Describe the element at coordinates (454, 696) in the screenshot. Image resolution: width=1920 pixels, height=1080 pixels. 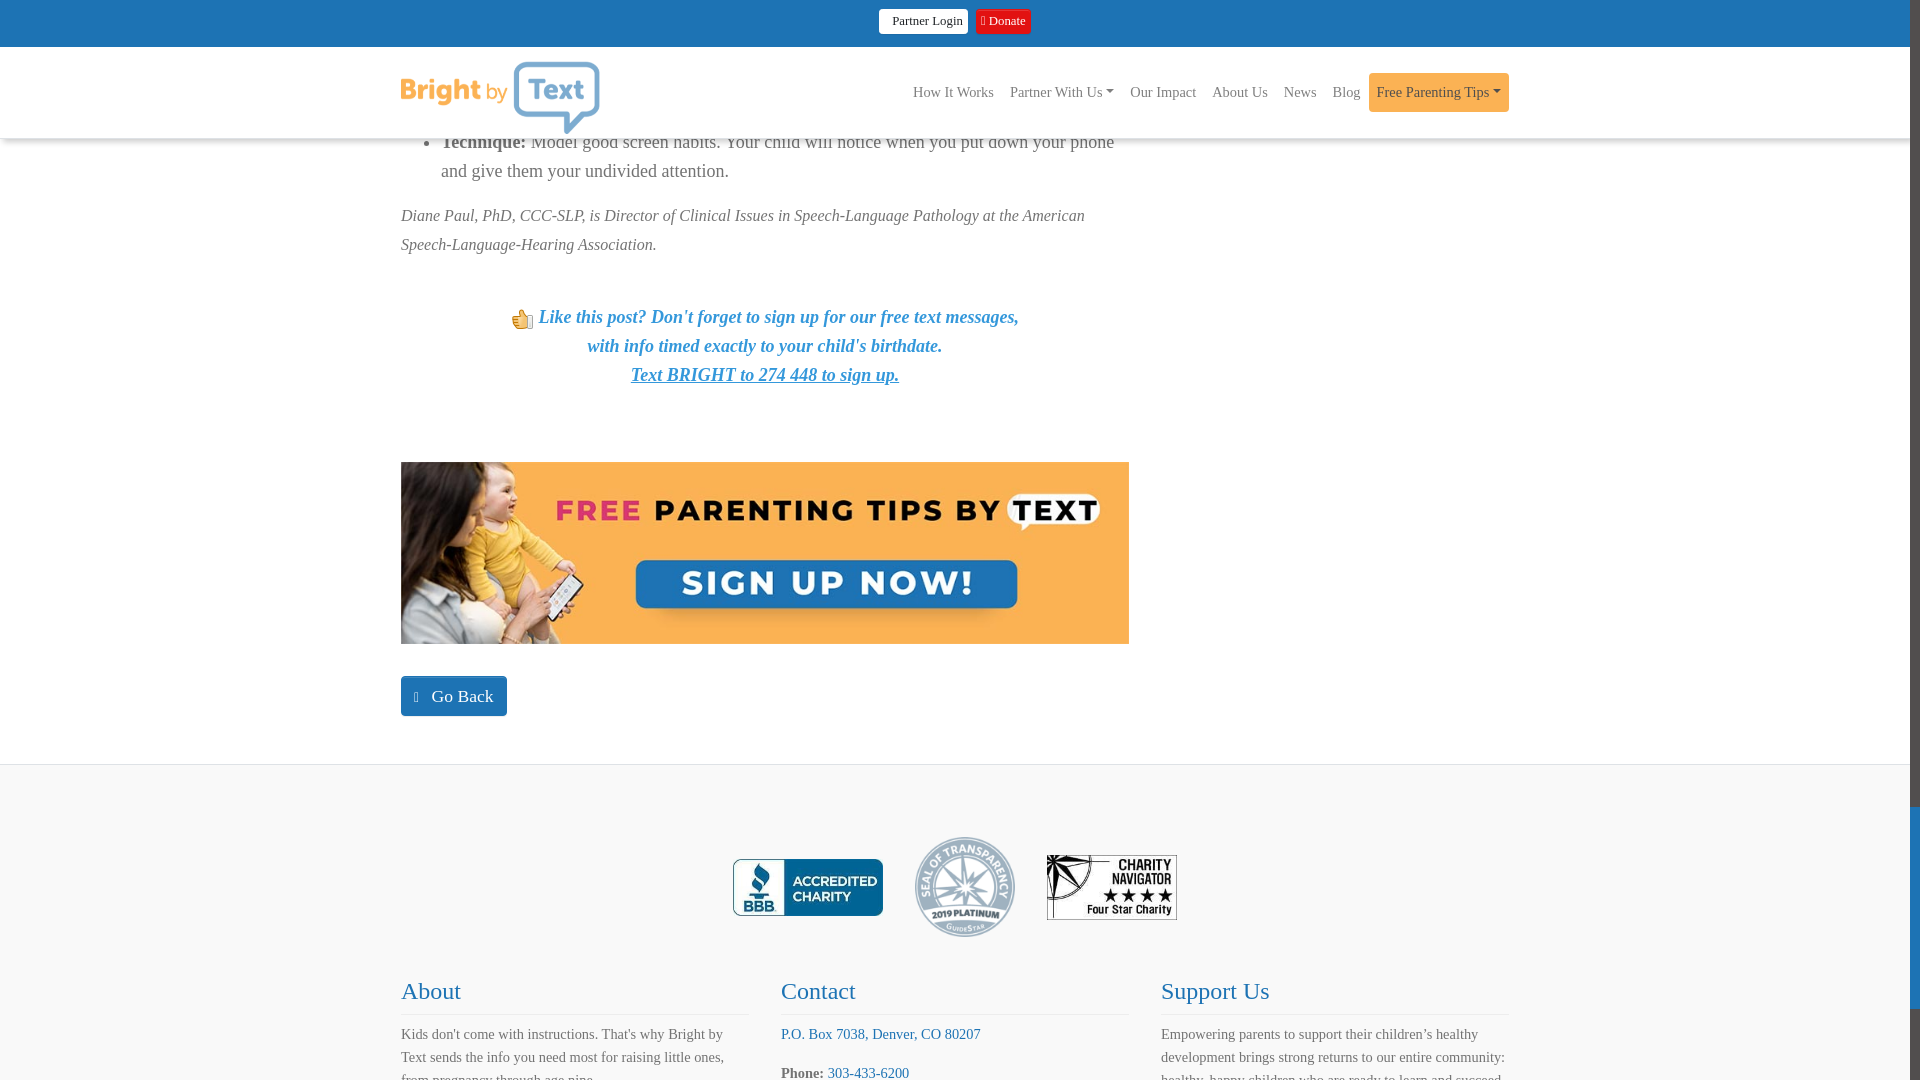
I see `Go Back` at that location.